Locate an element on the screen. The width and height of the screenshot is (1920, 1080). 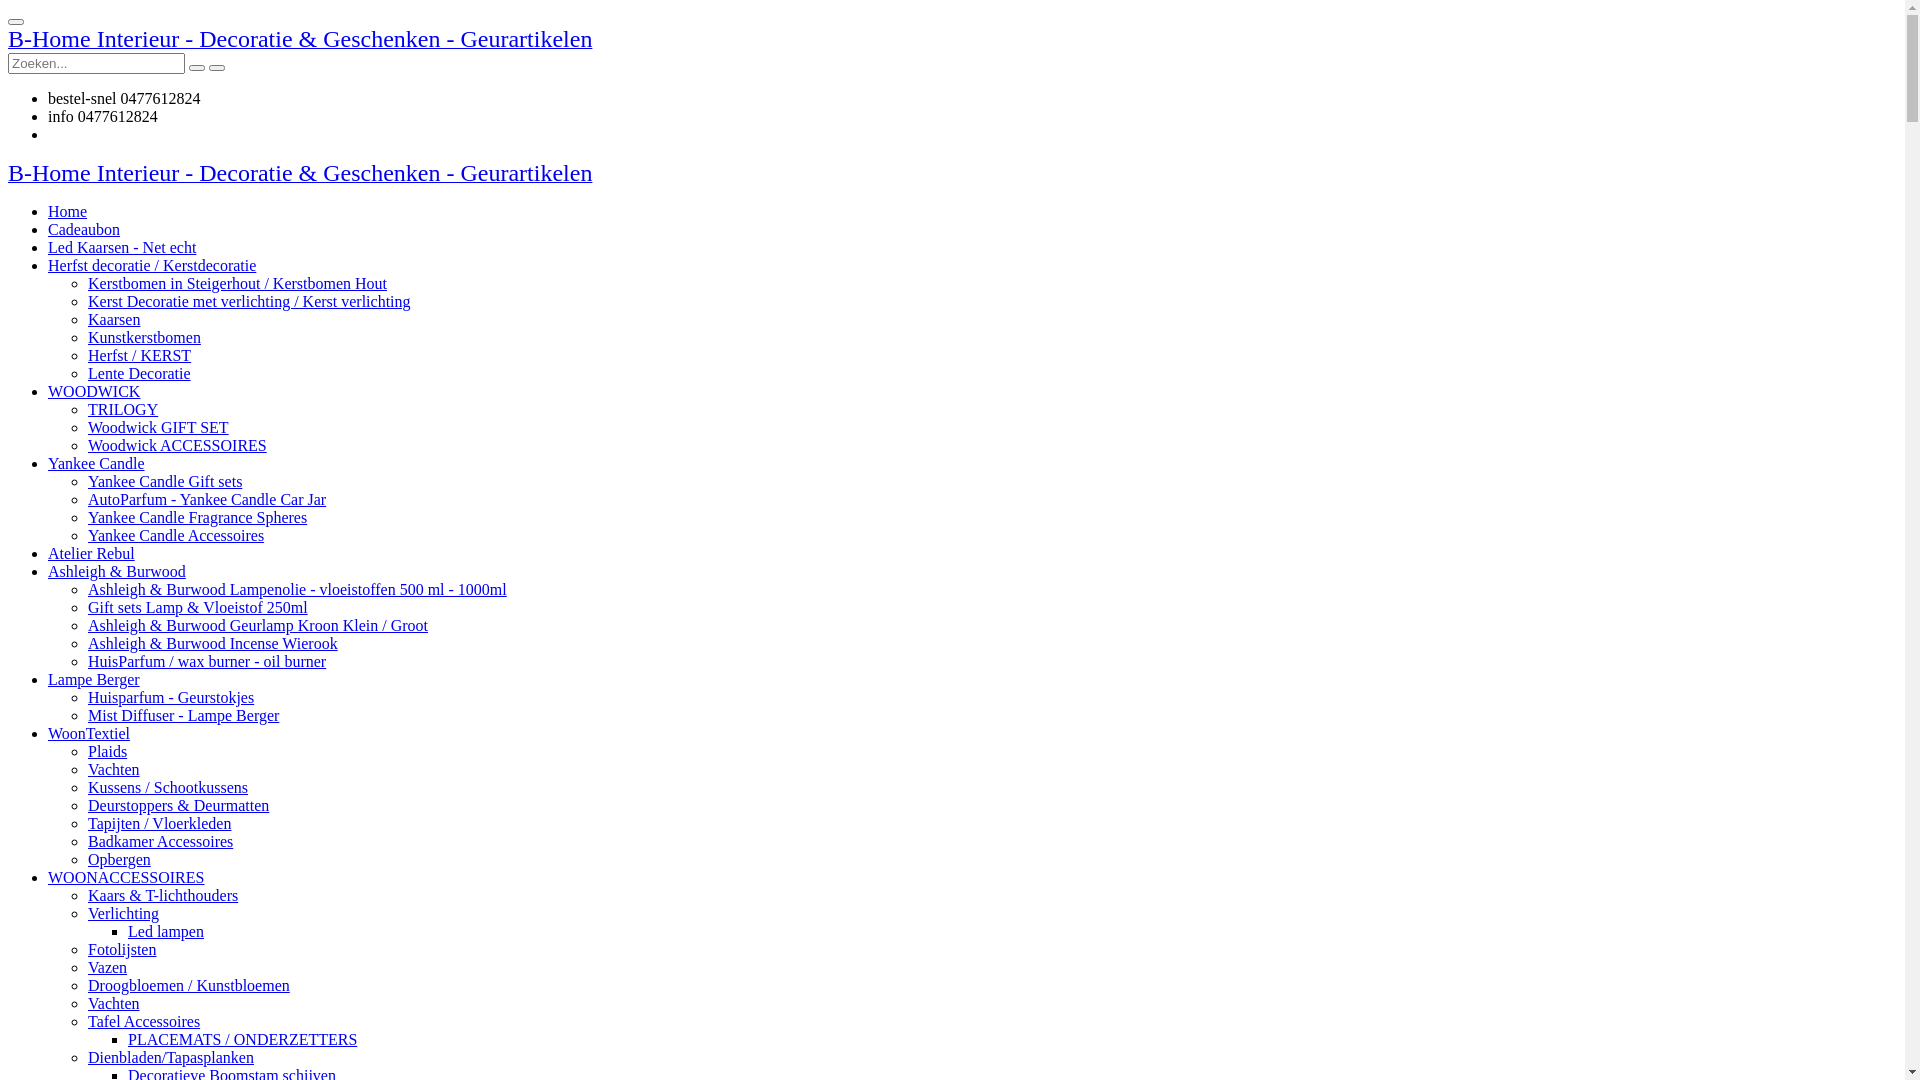
Woodwick ACCESSOIRES is located at coordinates (178, 446).